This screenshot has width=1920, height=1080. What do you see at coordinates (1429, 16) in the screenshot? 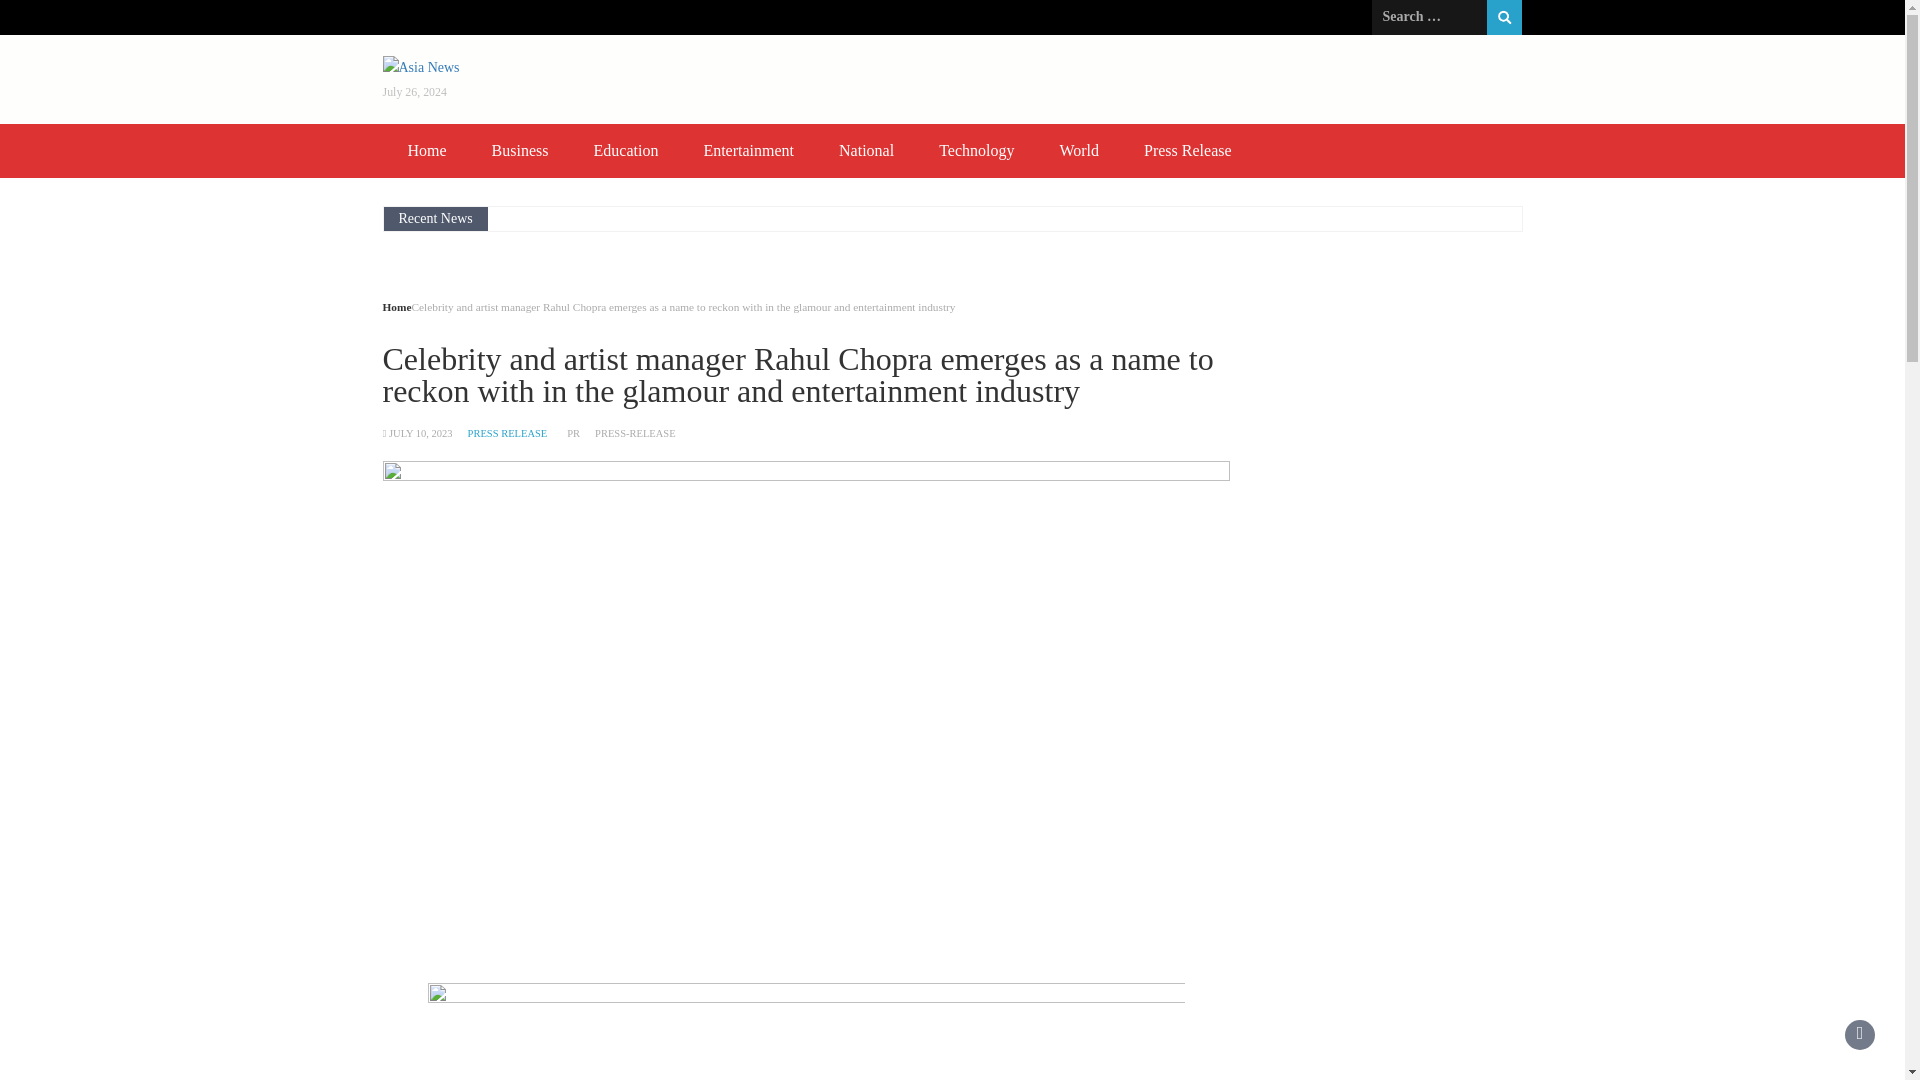
I see `Search for:` at bounding box center [1429, 16].